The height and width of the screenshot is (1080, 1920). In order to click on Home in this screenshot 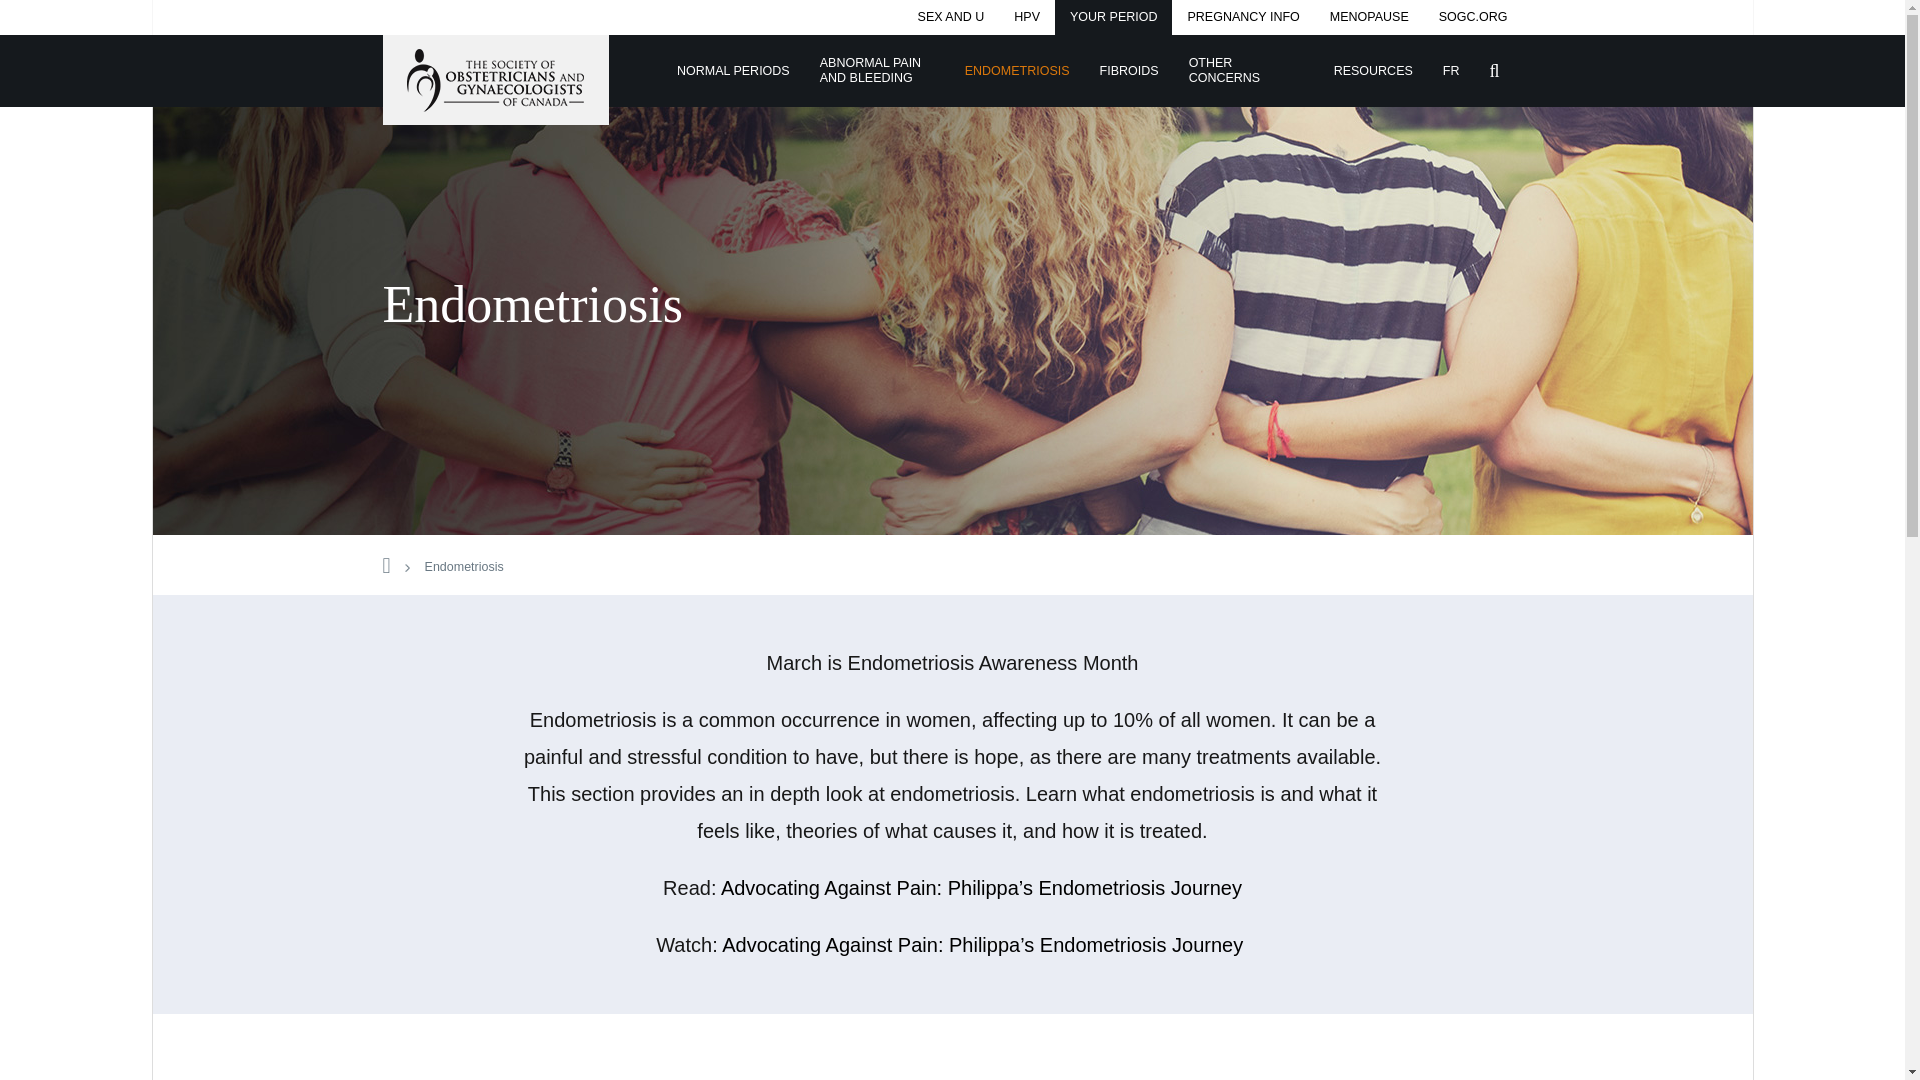, I will do `click(386, 567)`.